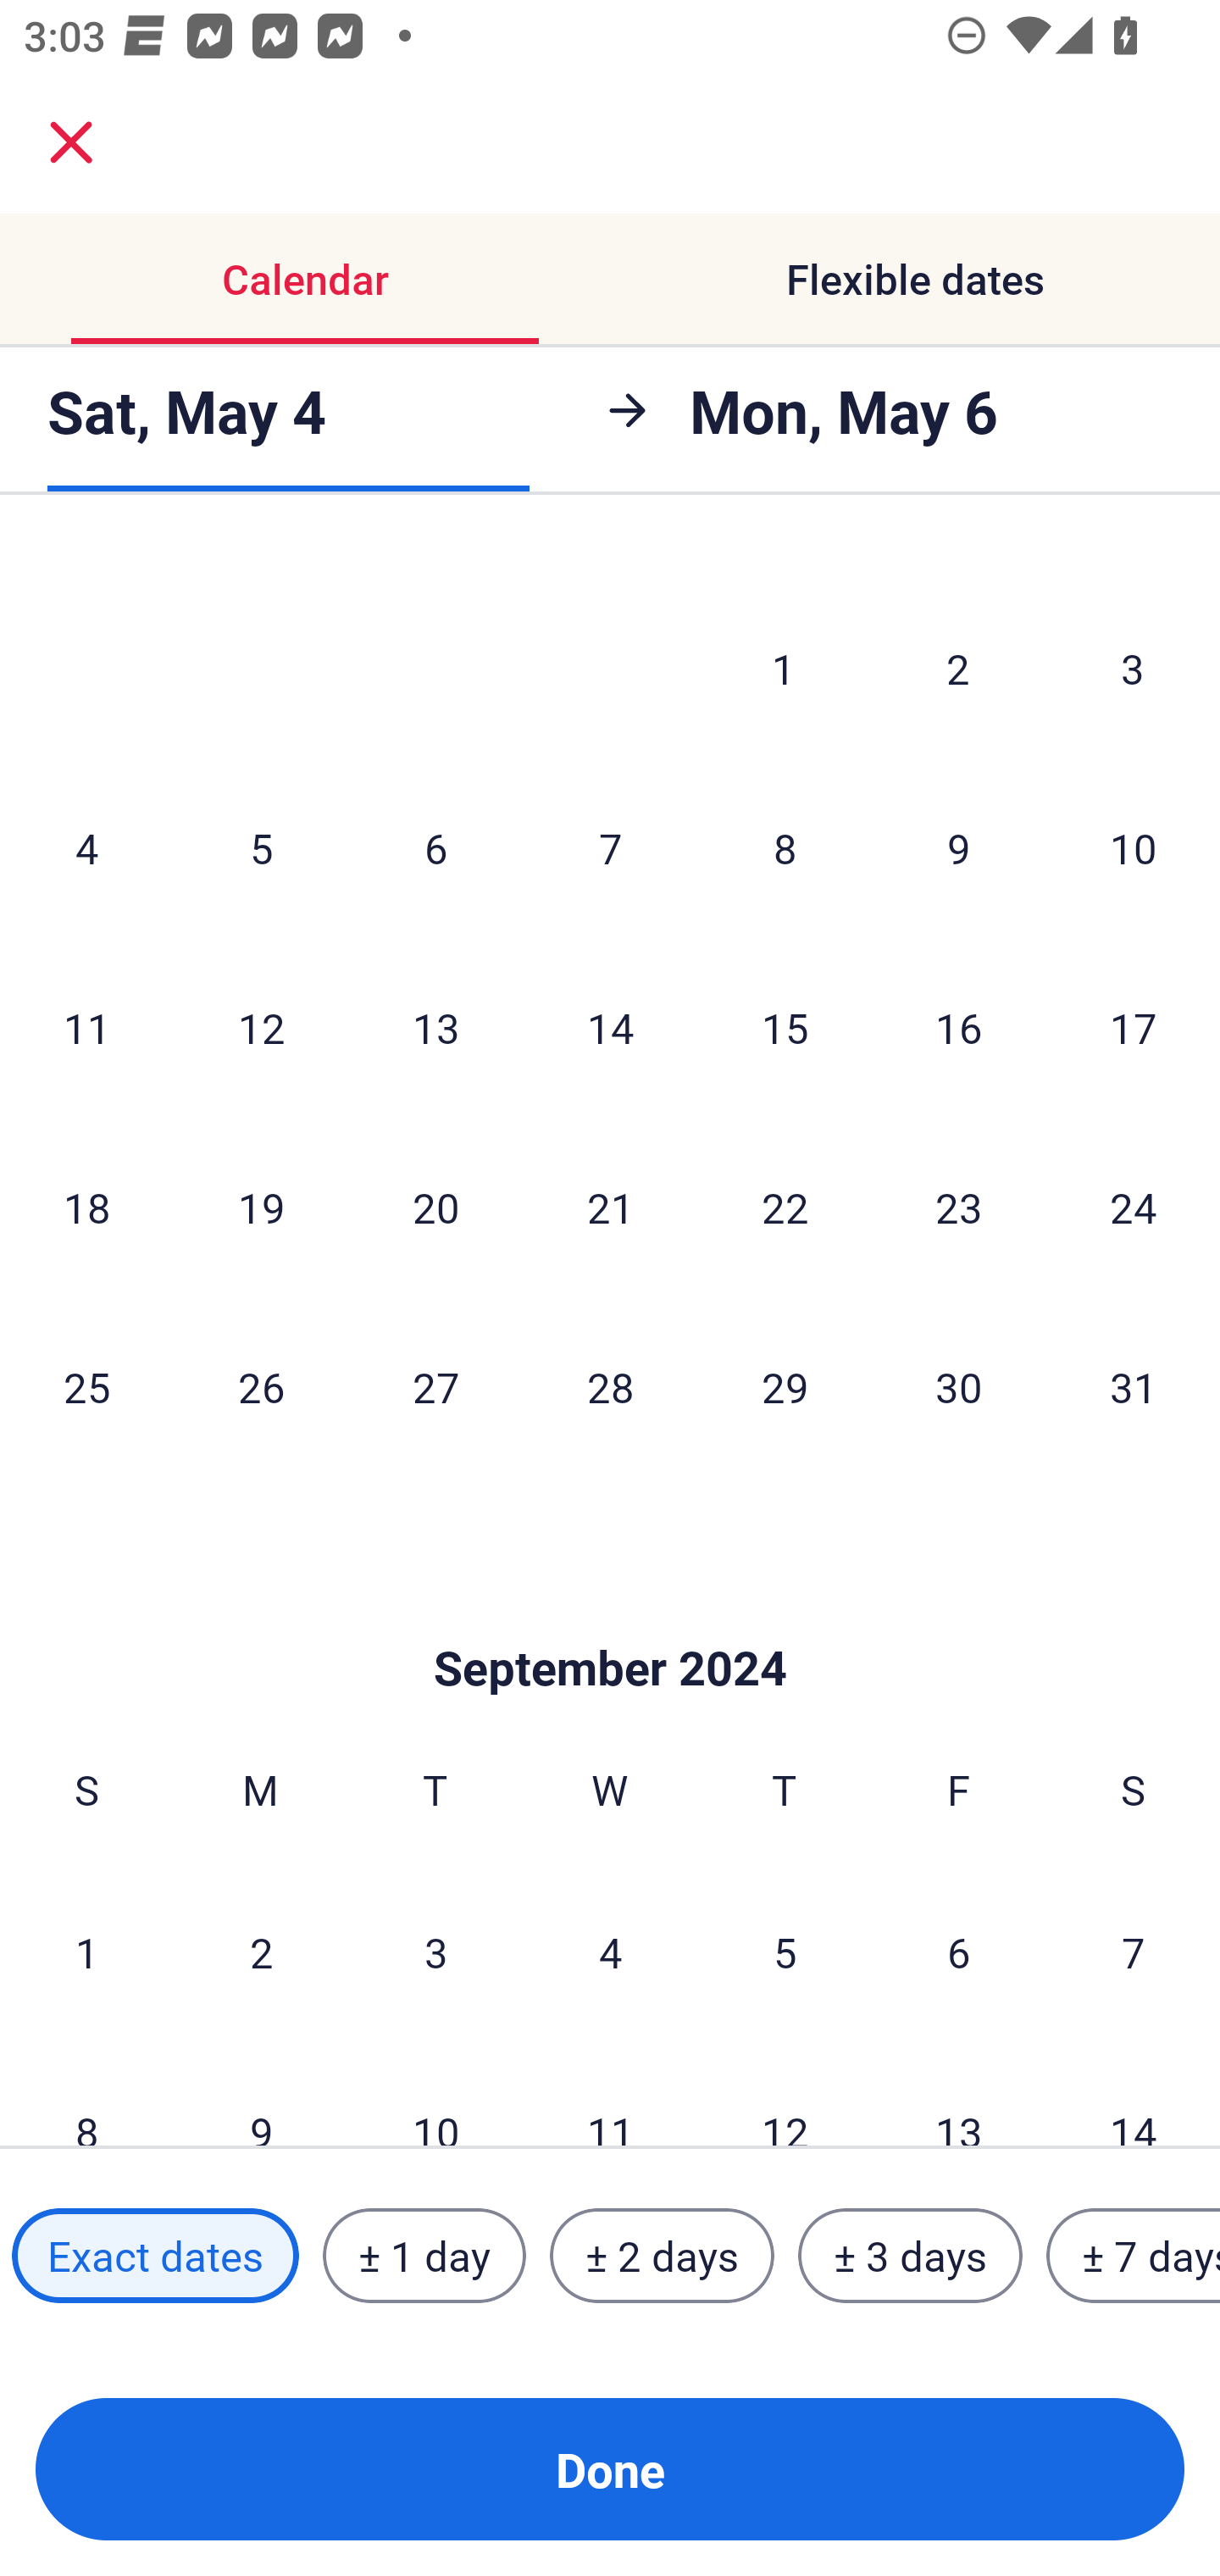  I want to click on 13 Tuesday, August 13, 2024, so click(435, 1027).